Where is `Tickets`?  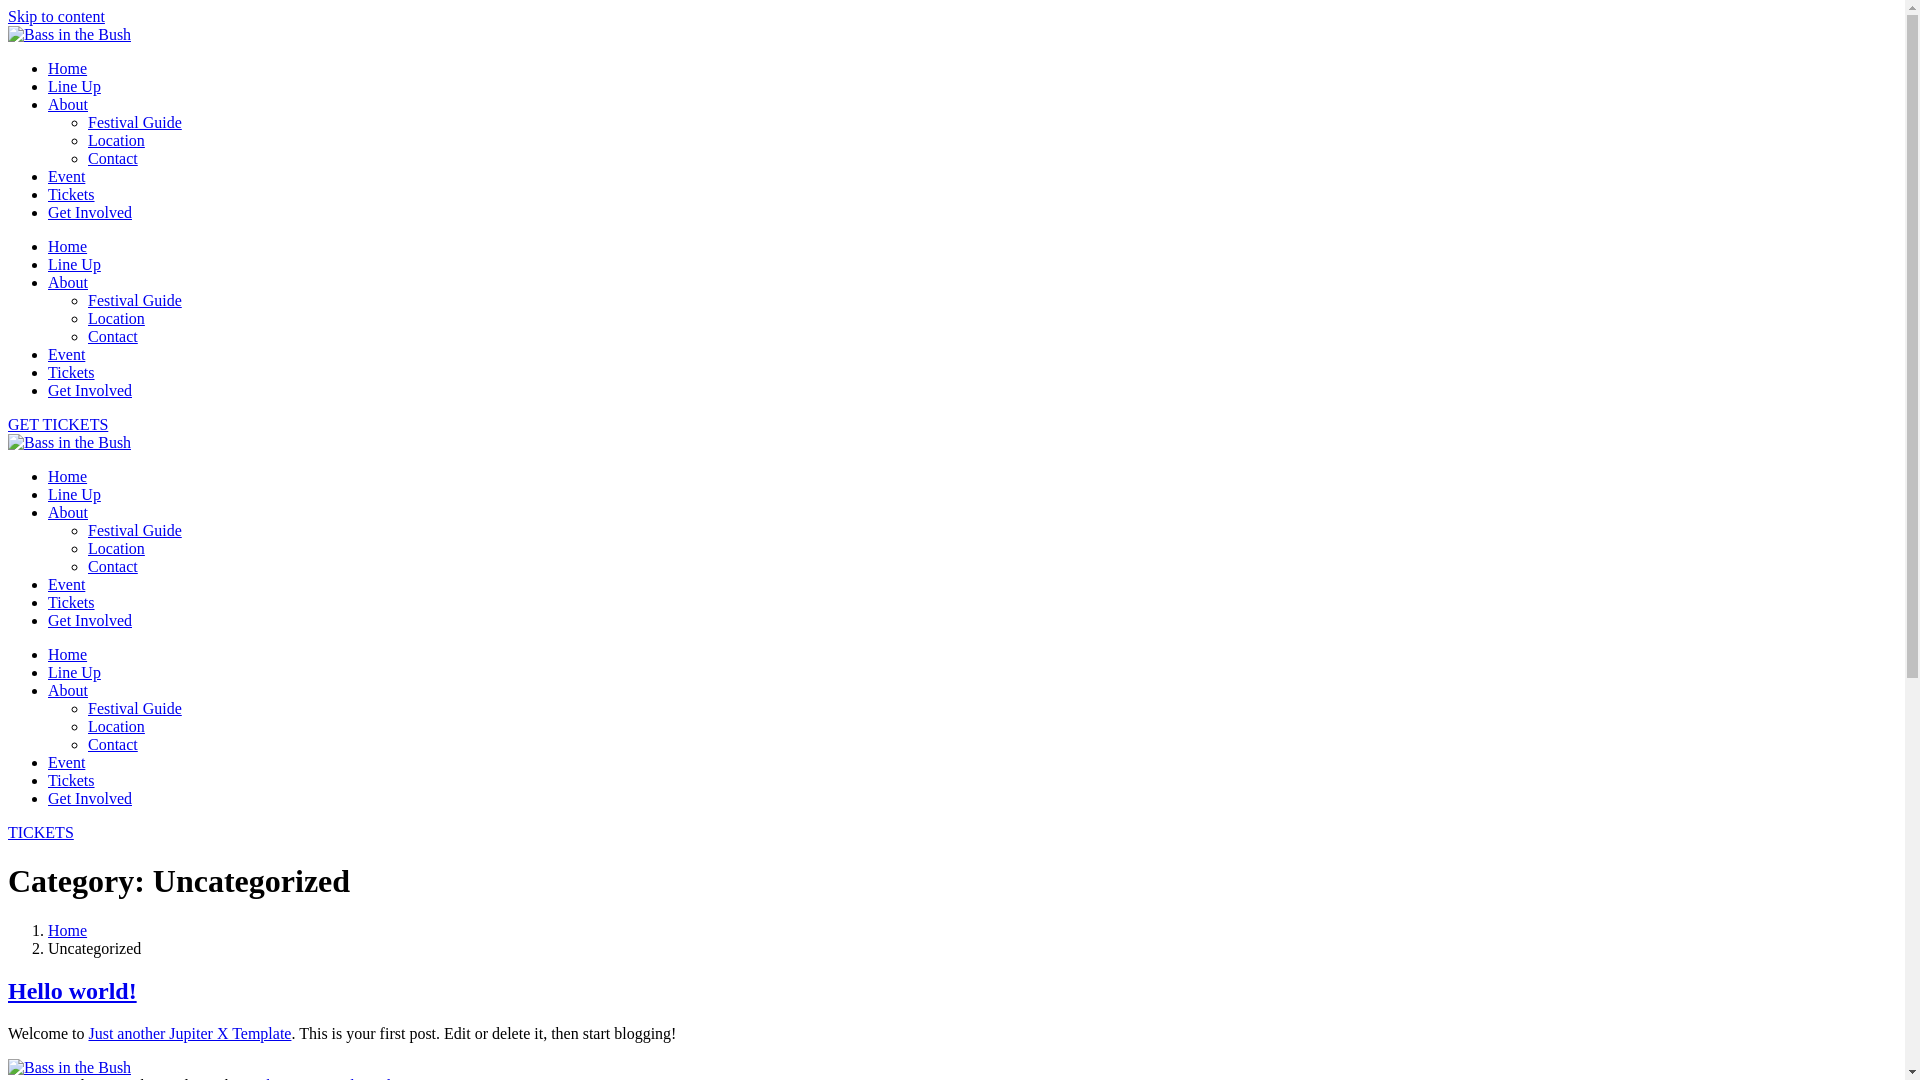
Tickets is located at coordinates (72, 194).